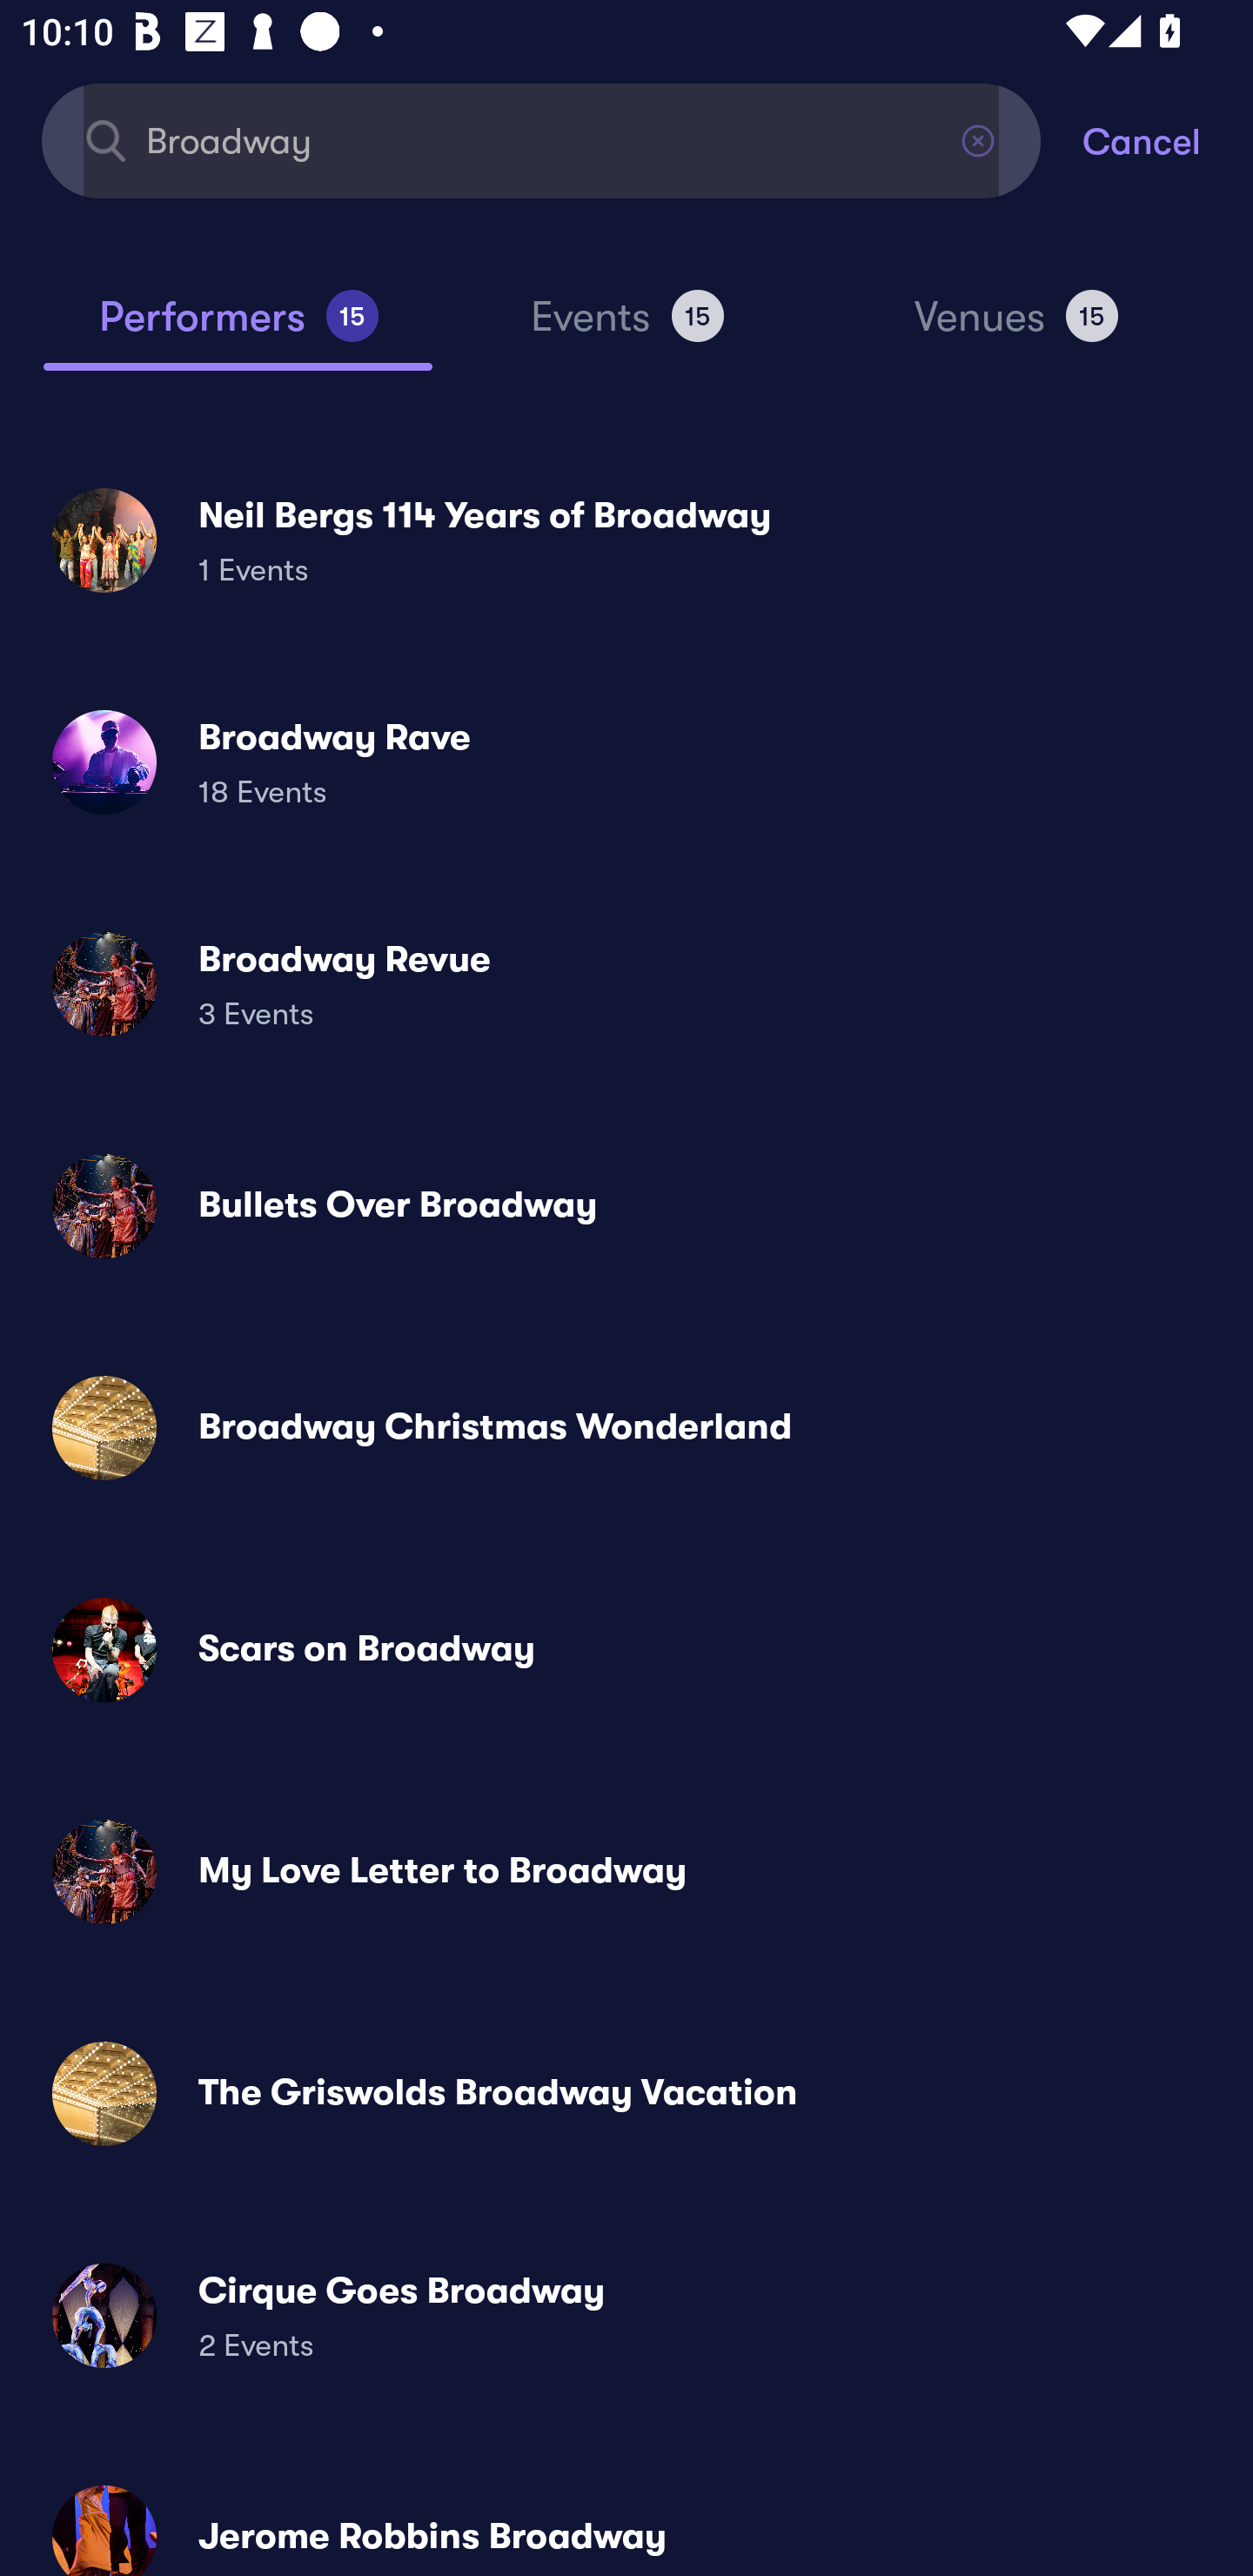 This screenshot has width=1253, height=2576. I want to click on Jerome Robbins Broadway, so click(626, 2518).